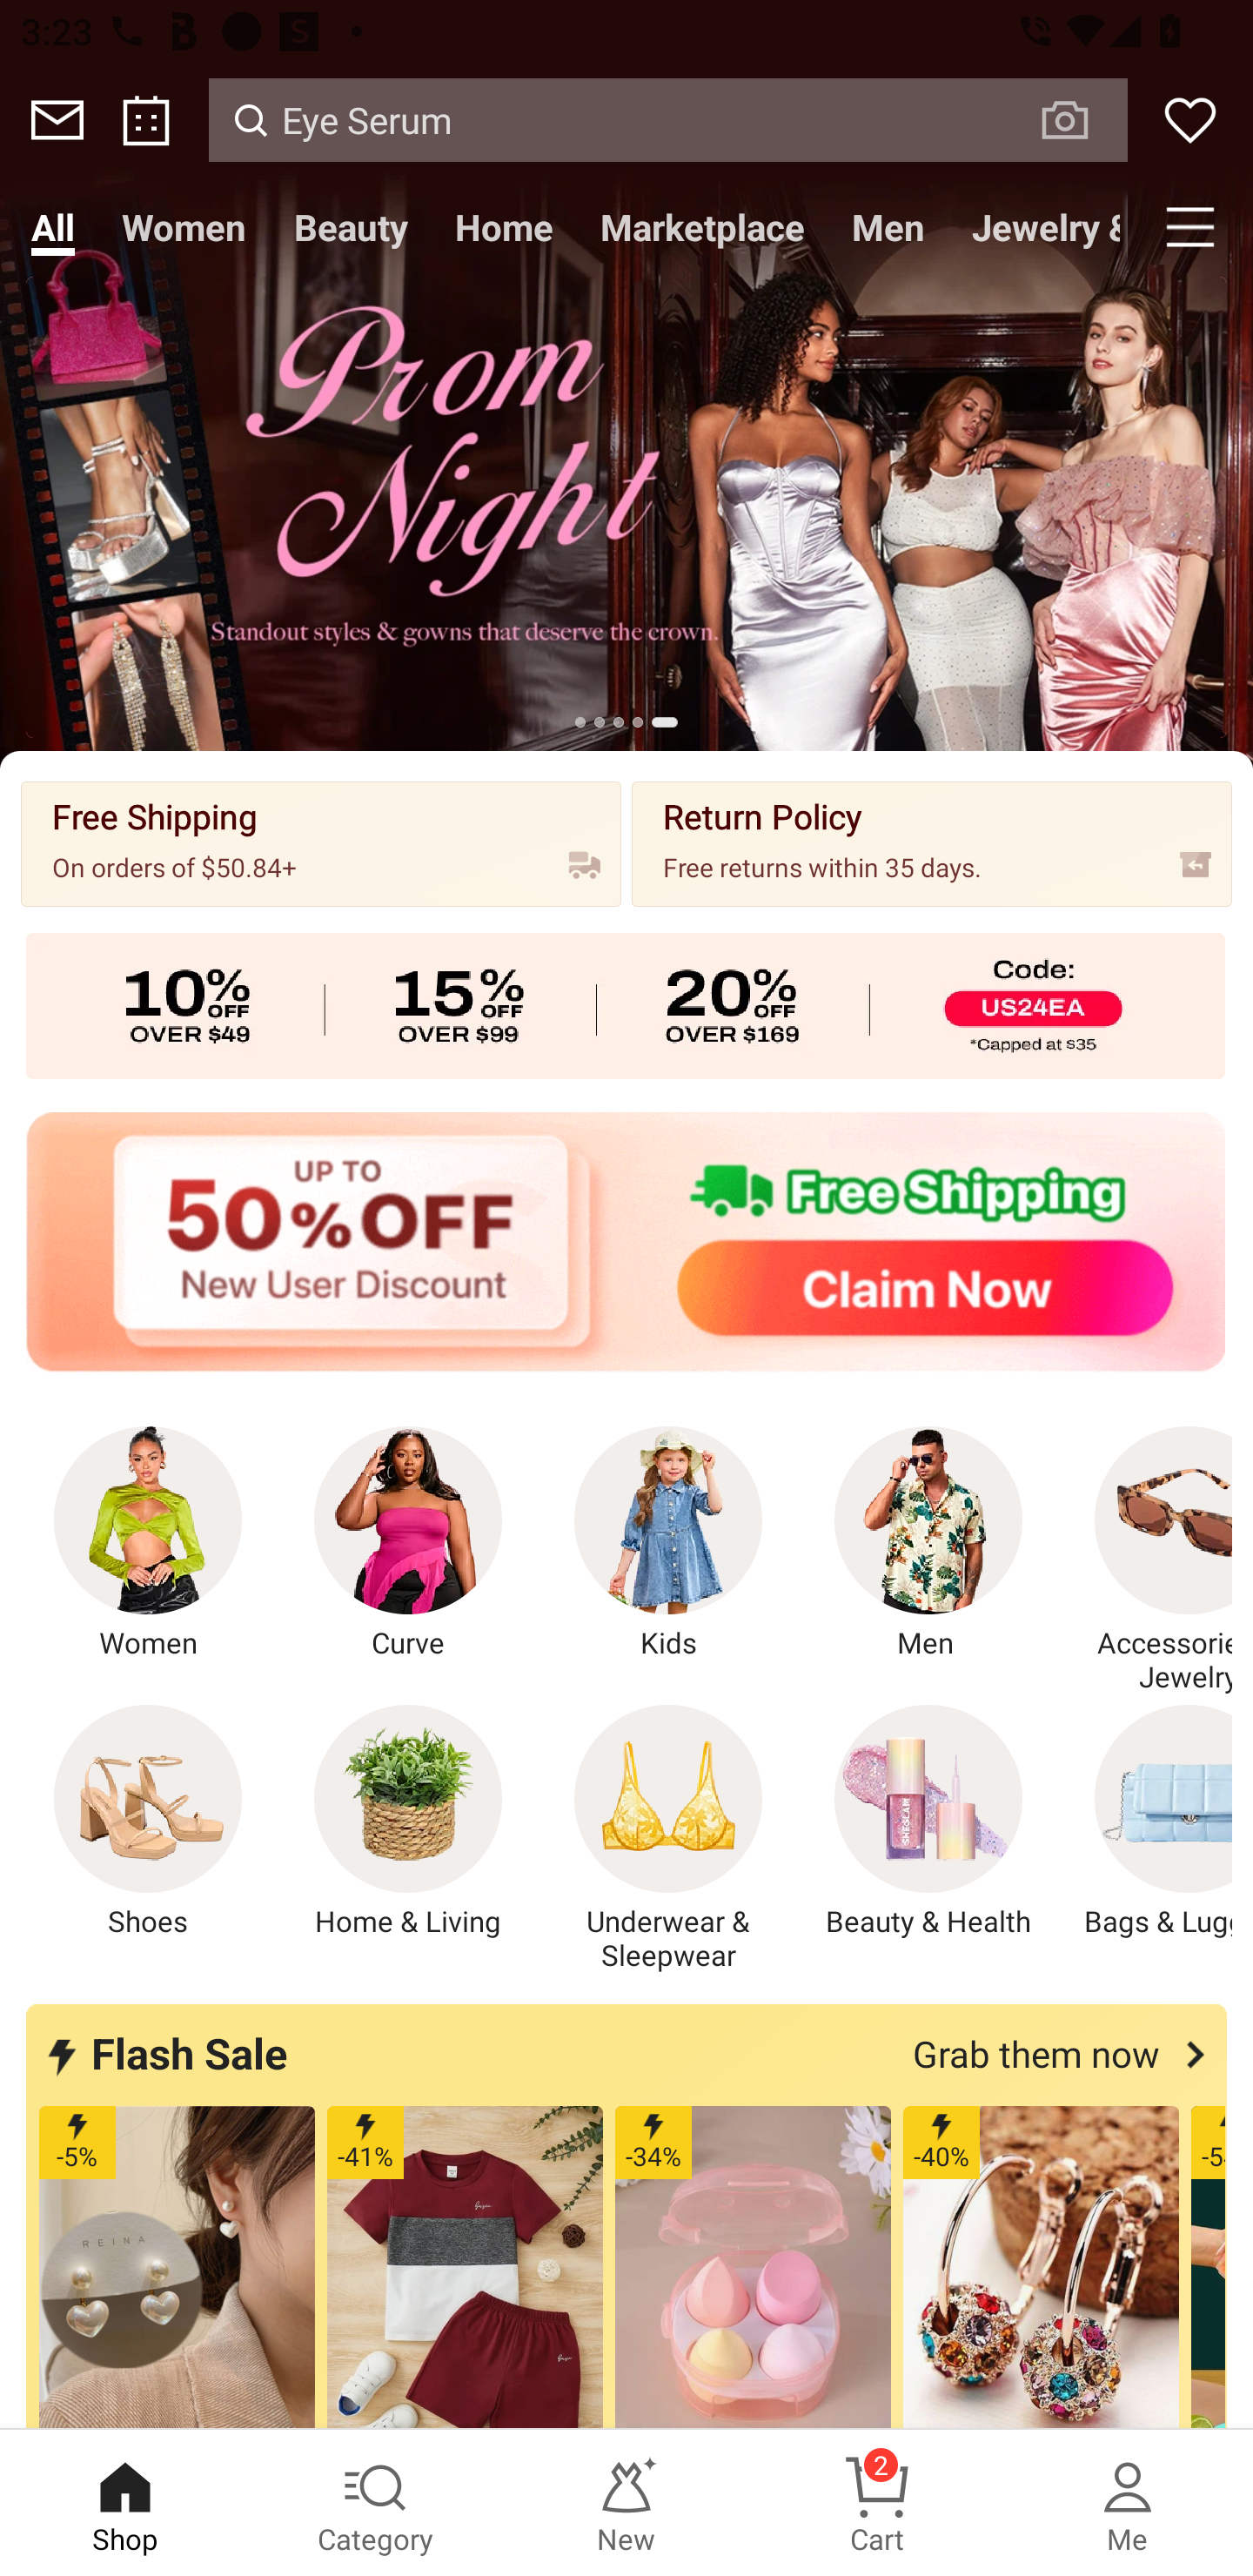 Image resolution: width=1253 pixels, height=2576 pixels. Describe the element at coordinates (1081, 119) in the screenshot. I see `VISUAL SEARCH` at that location.